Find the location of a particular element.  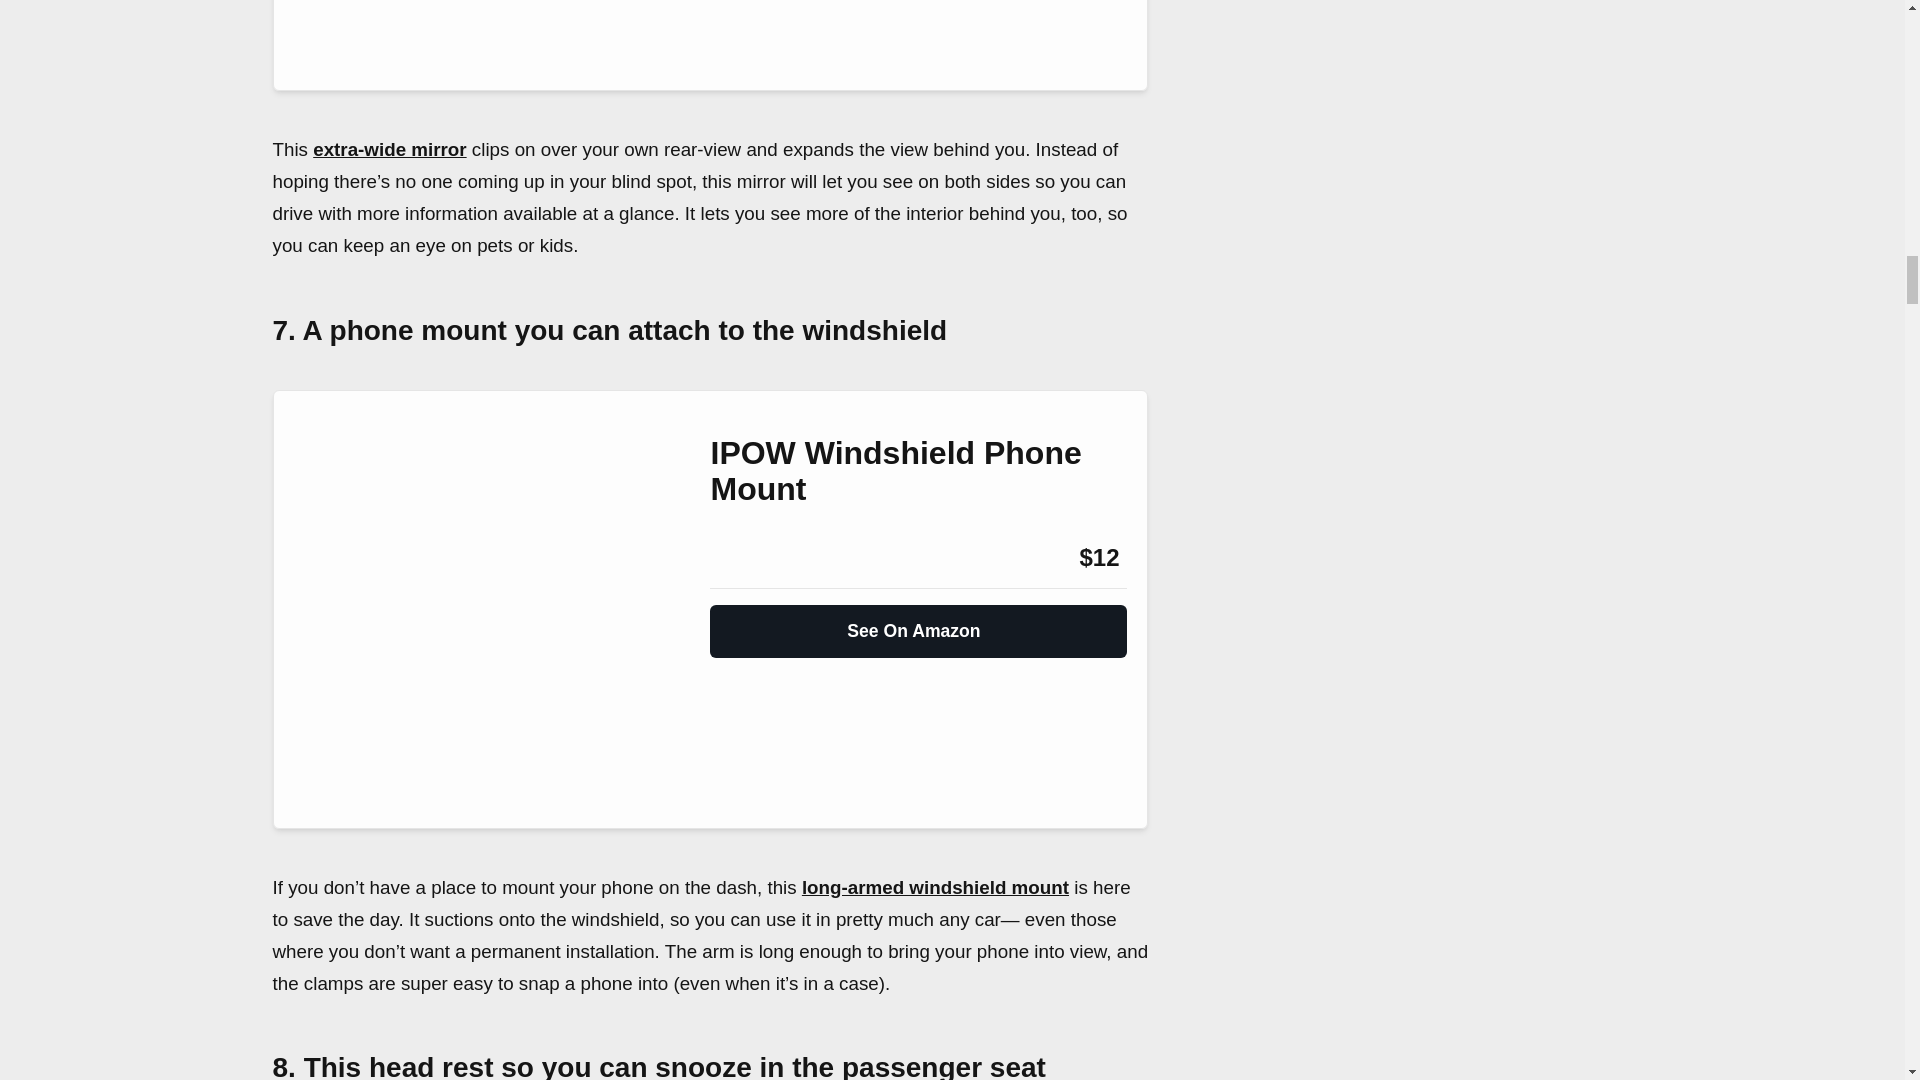

See On Amazon is located at coordinates (918, 622).